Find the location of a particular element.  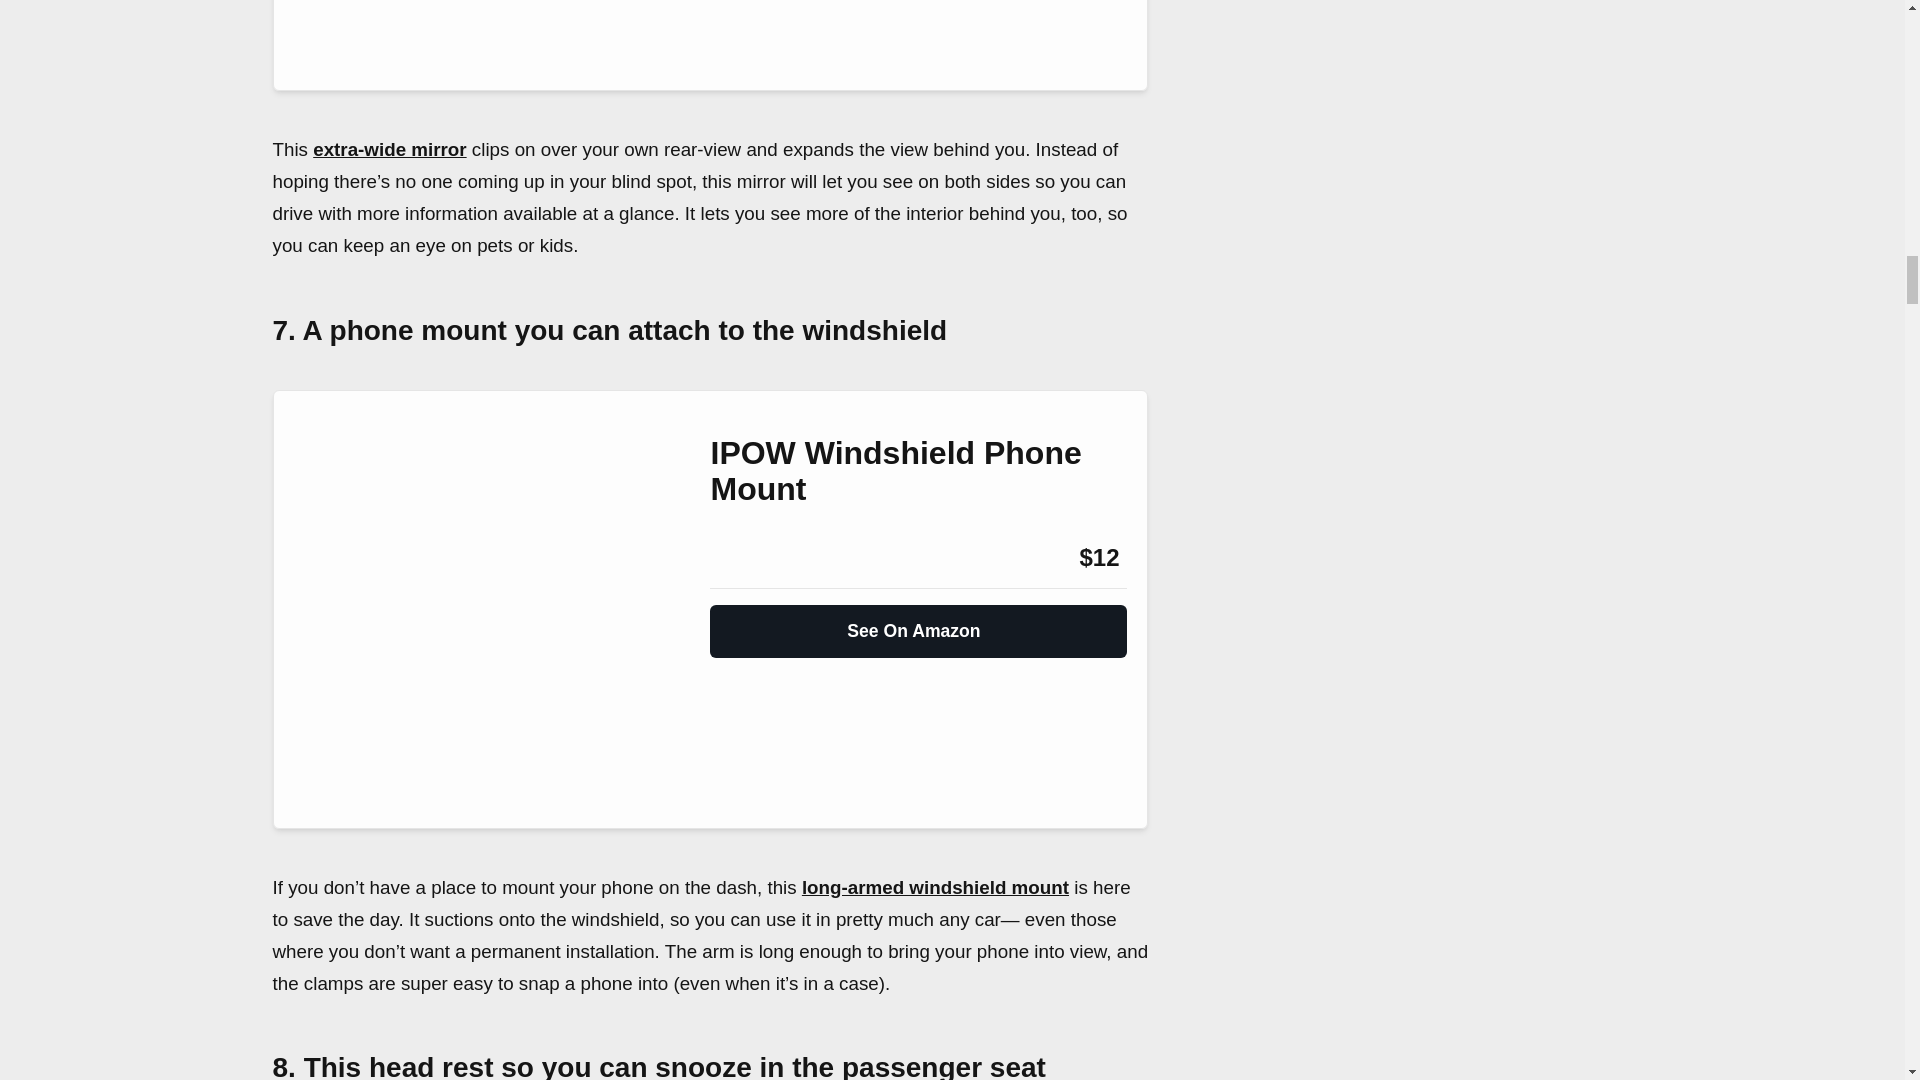

See On Amazon is located at coordinates (918, 622).